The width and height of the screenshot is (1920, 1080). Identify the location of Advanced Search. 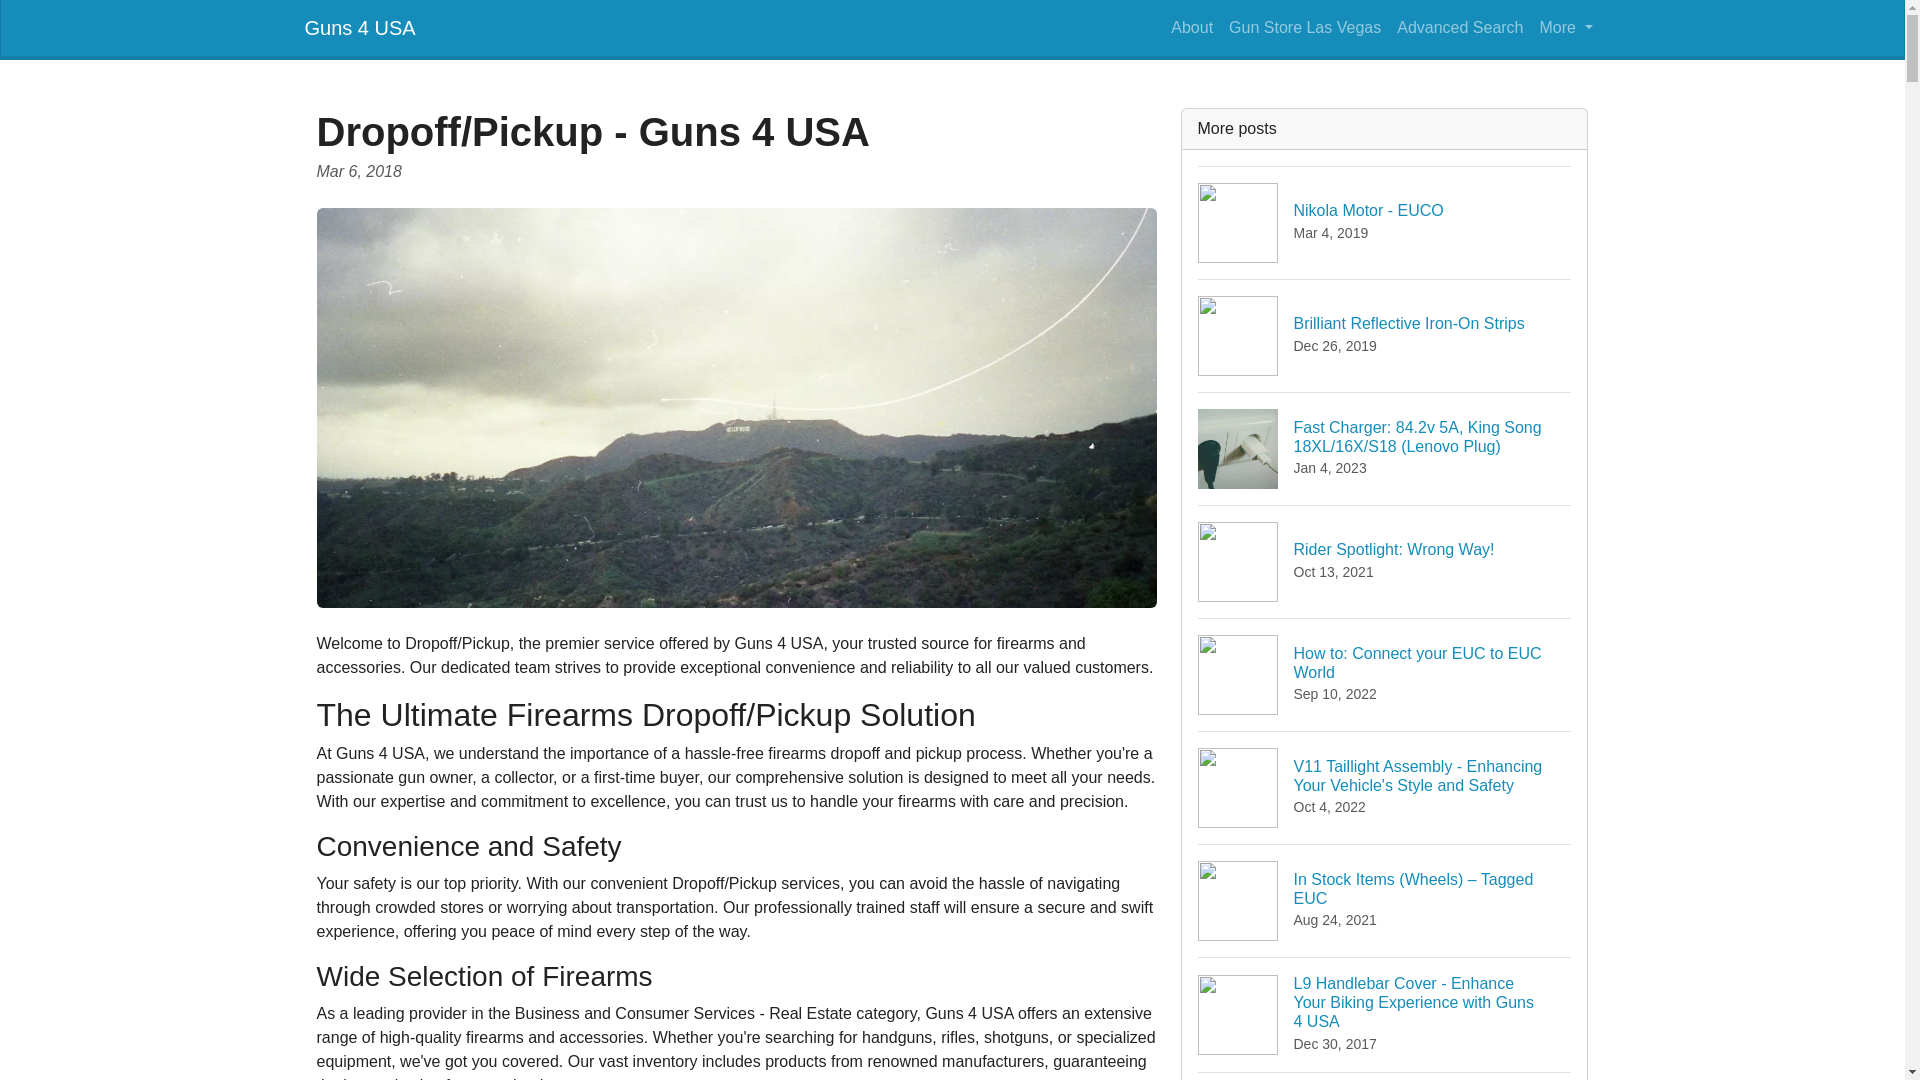
(1385, 335).